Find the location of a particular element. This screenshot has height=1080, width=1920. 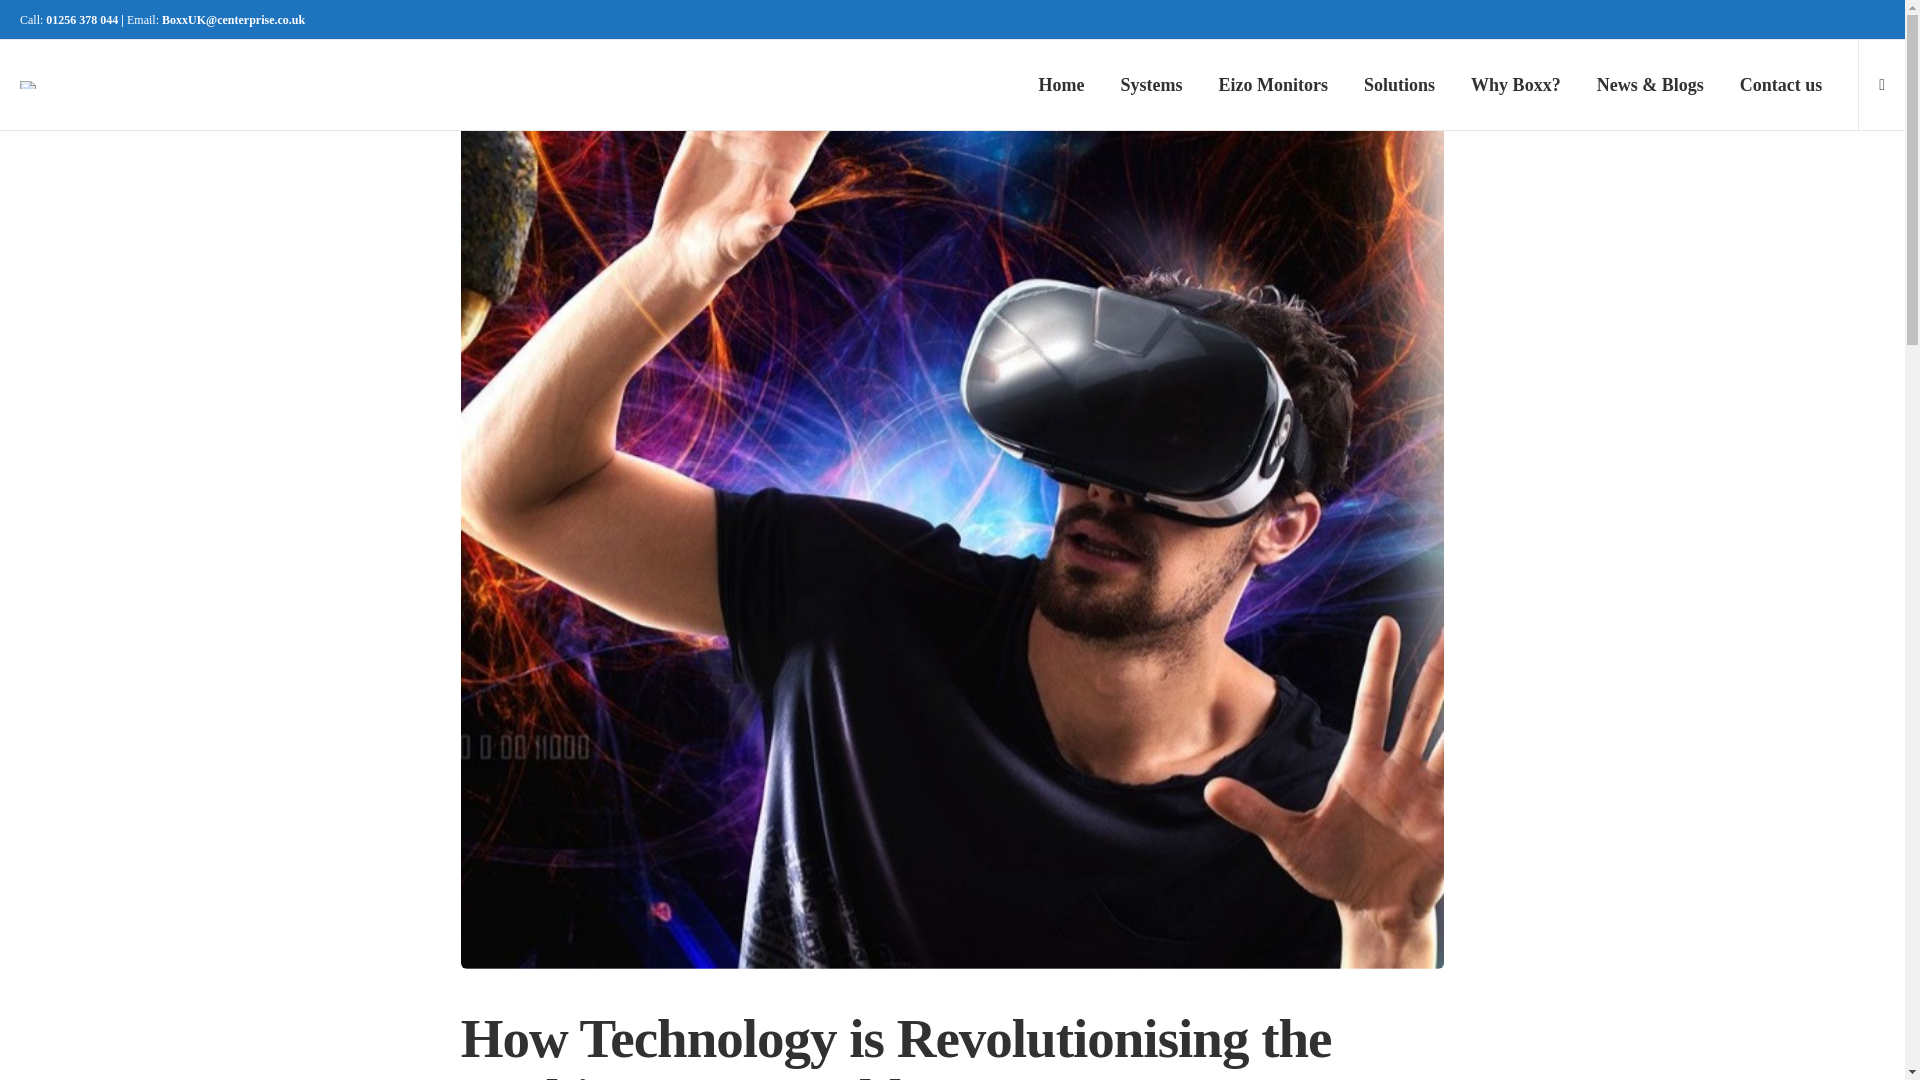

Contact us is located at coordinates (1780, 84).